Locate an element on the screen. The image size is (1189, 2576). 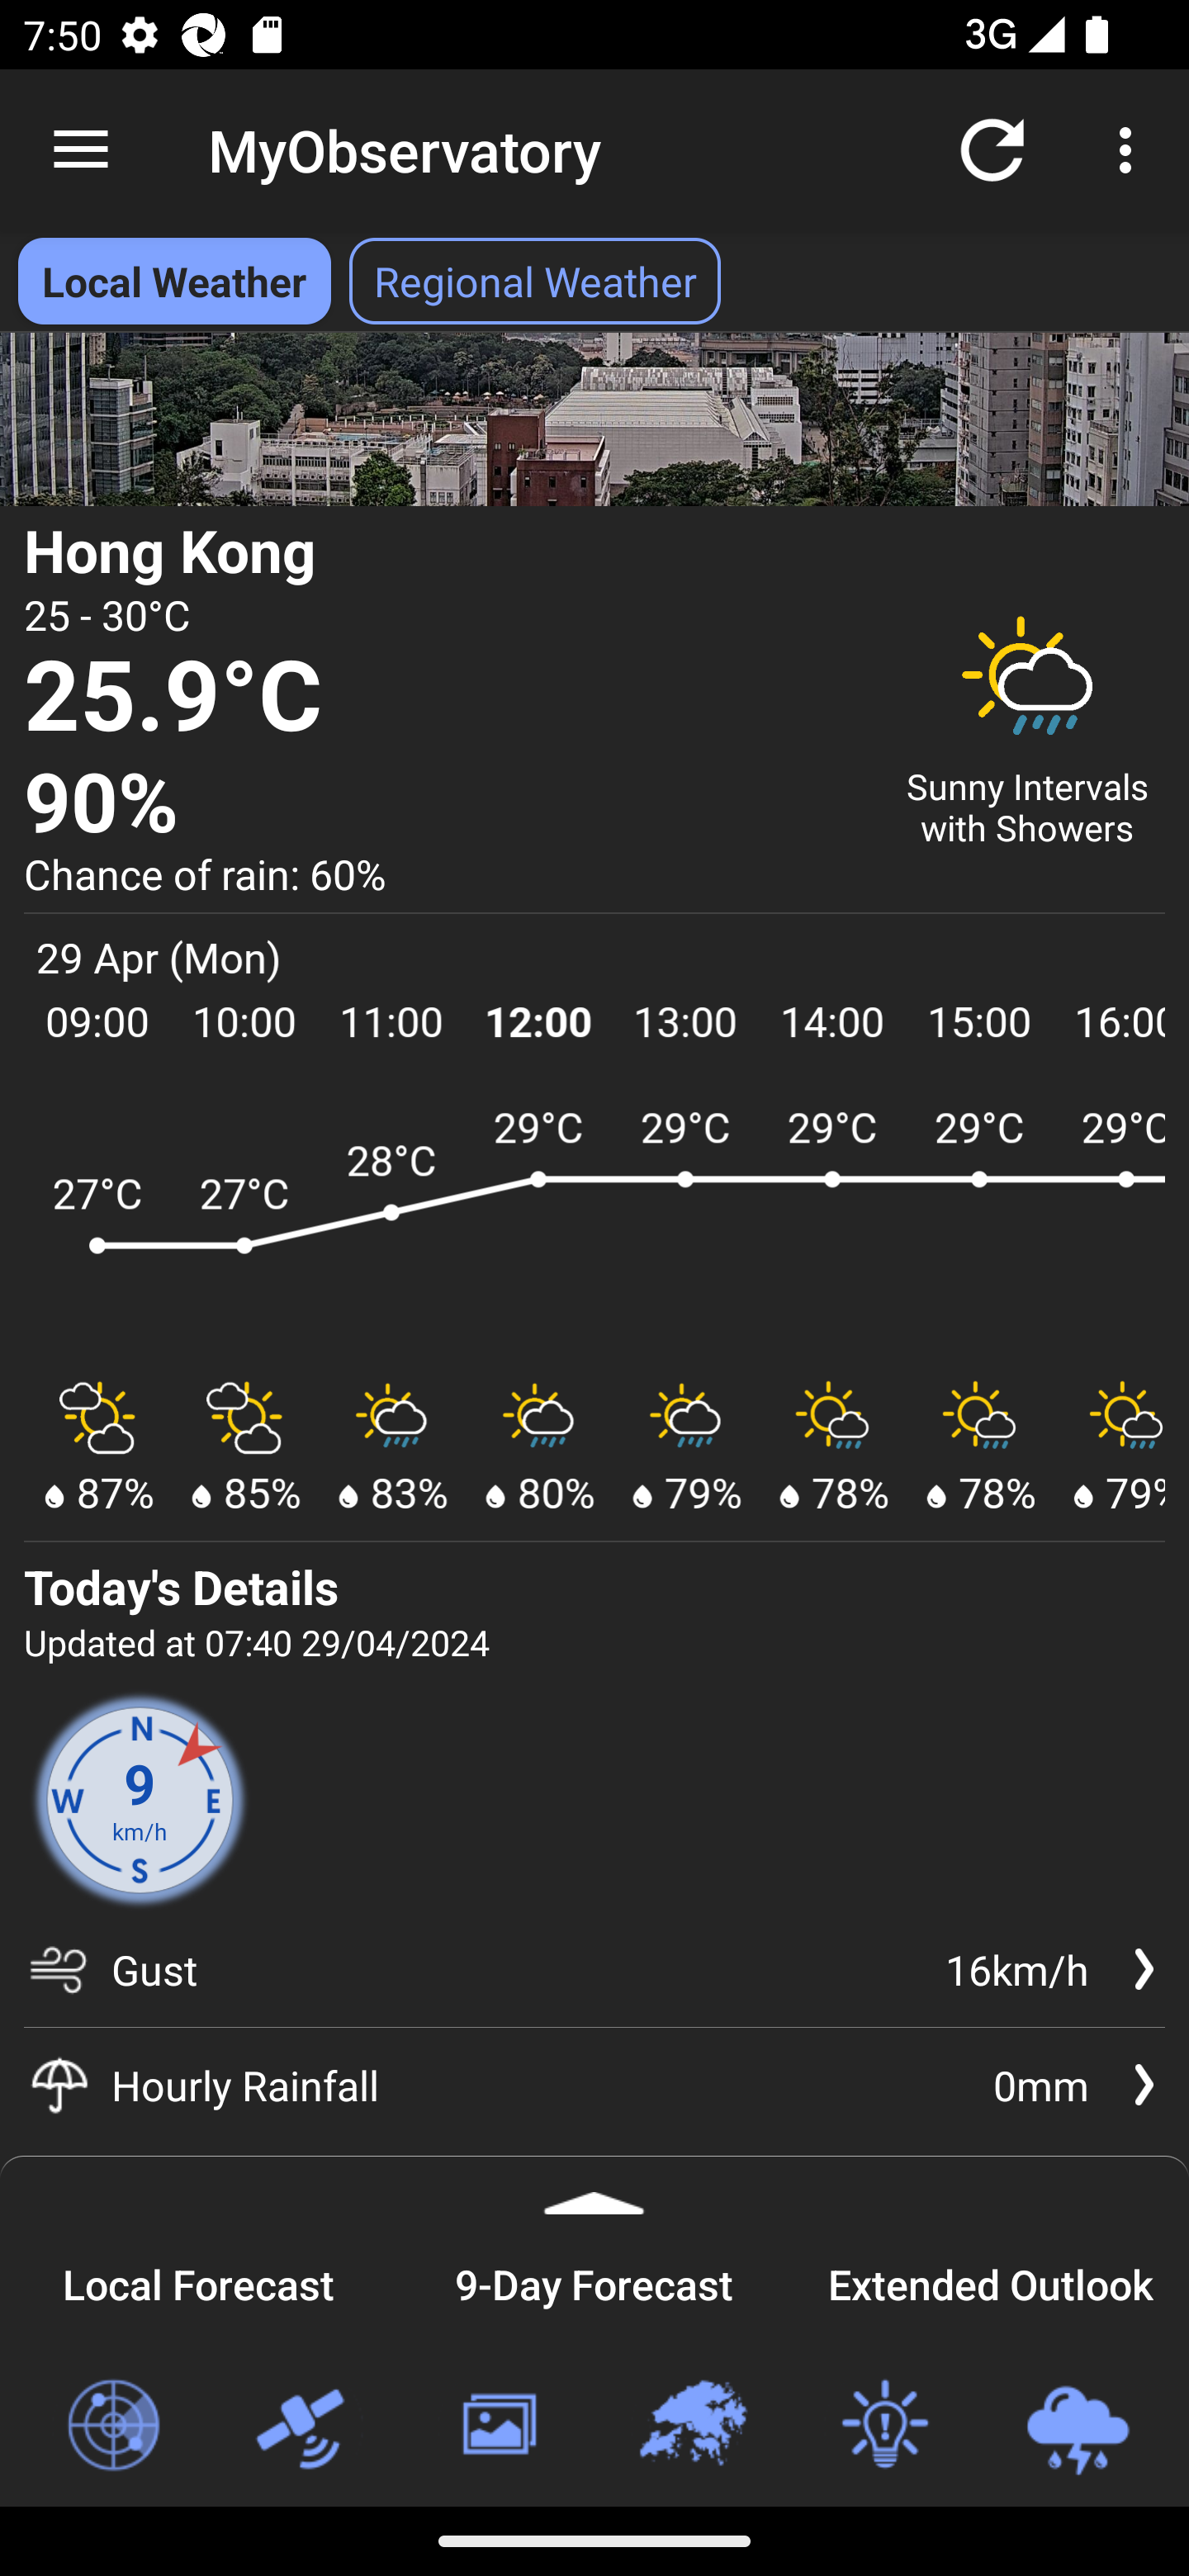
Refresh is located at coordinates (992, 149).